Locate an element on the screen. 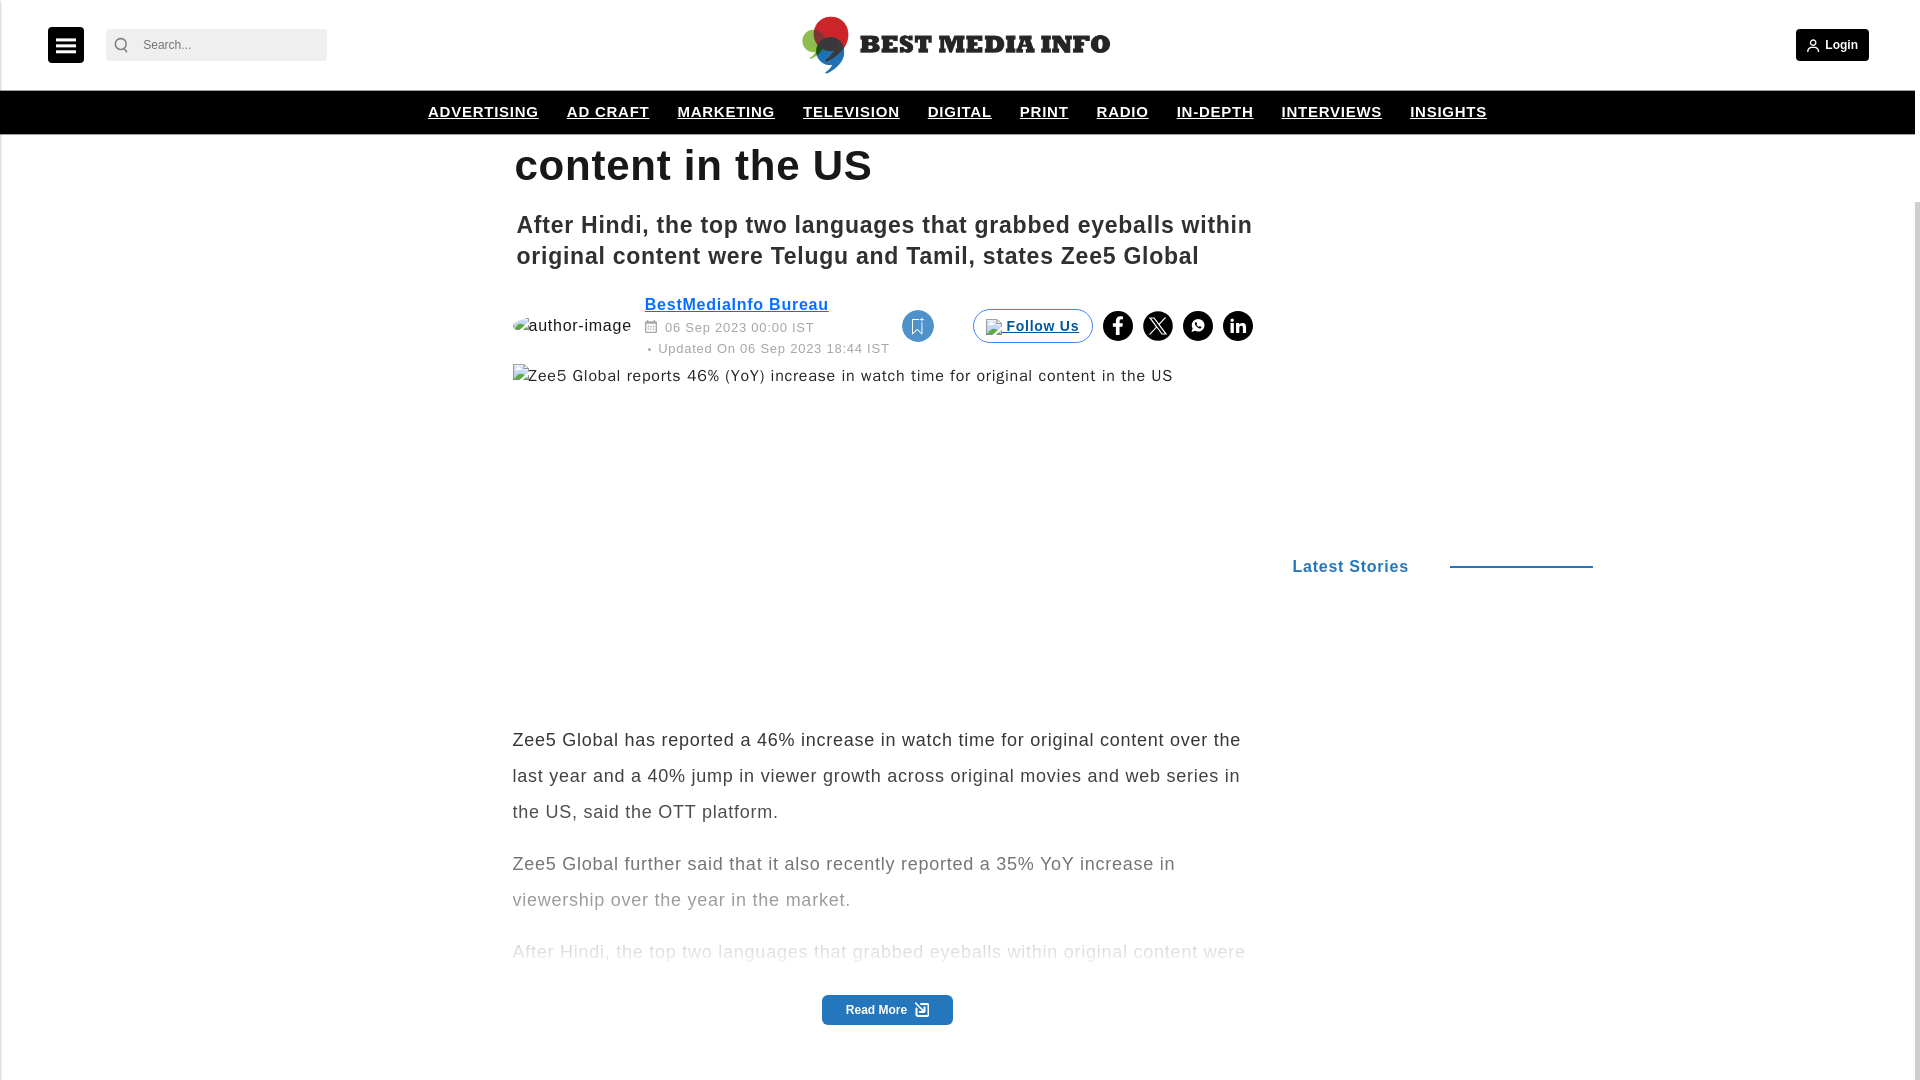 This screenshot has height=1080, width=1920. OTT is located at coordinates (544, 9).